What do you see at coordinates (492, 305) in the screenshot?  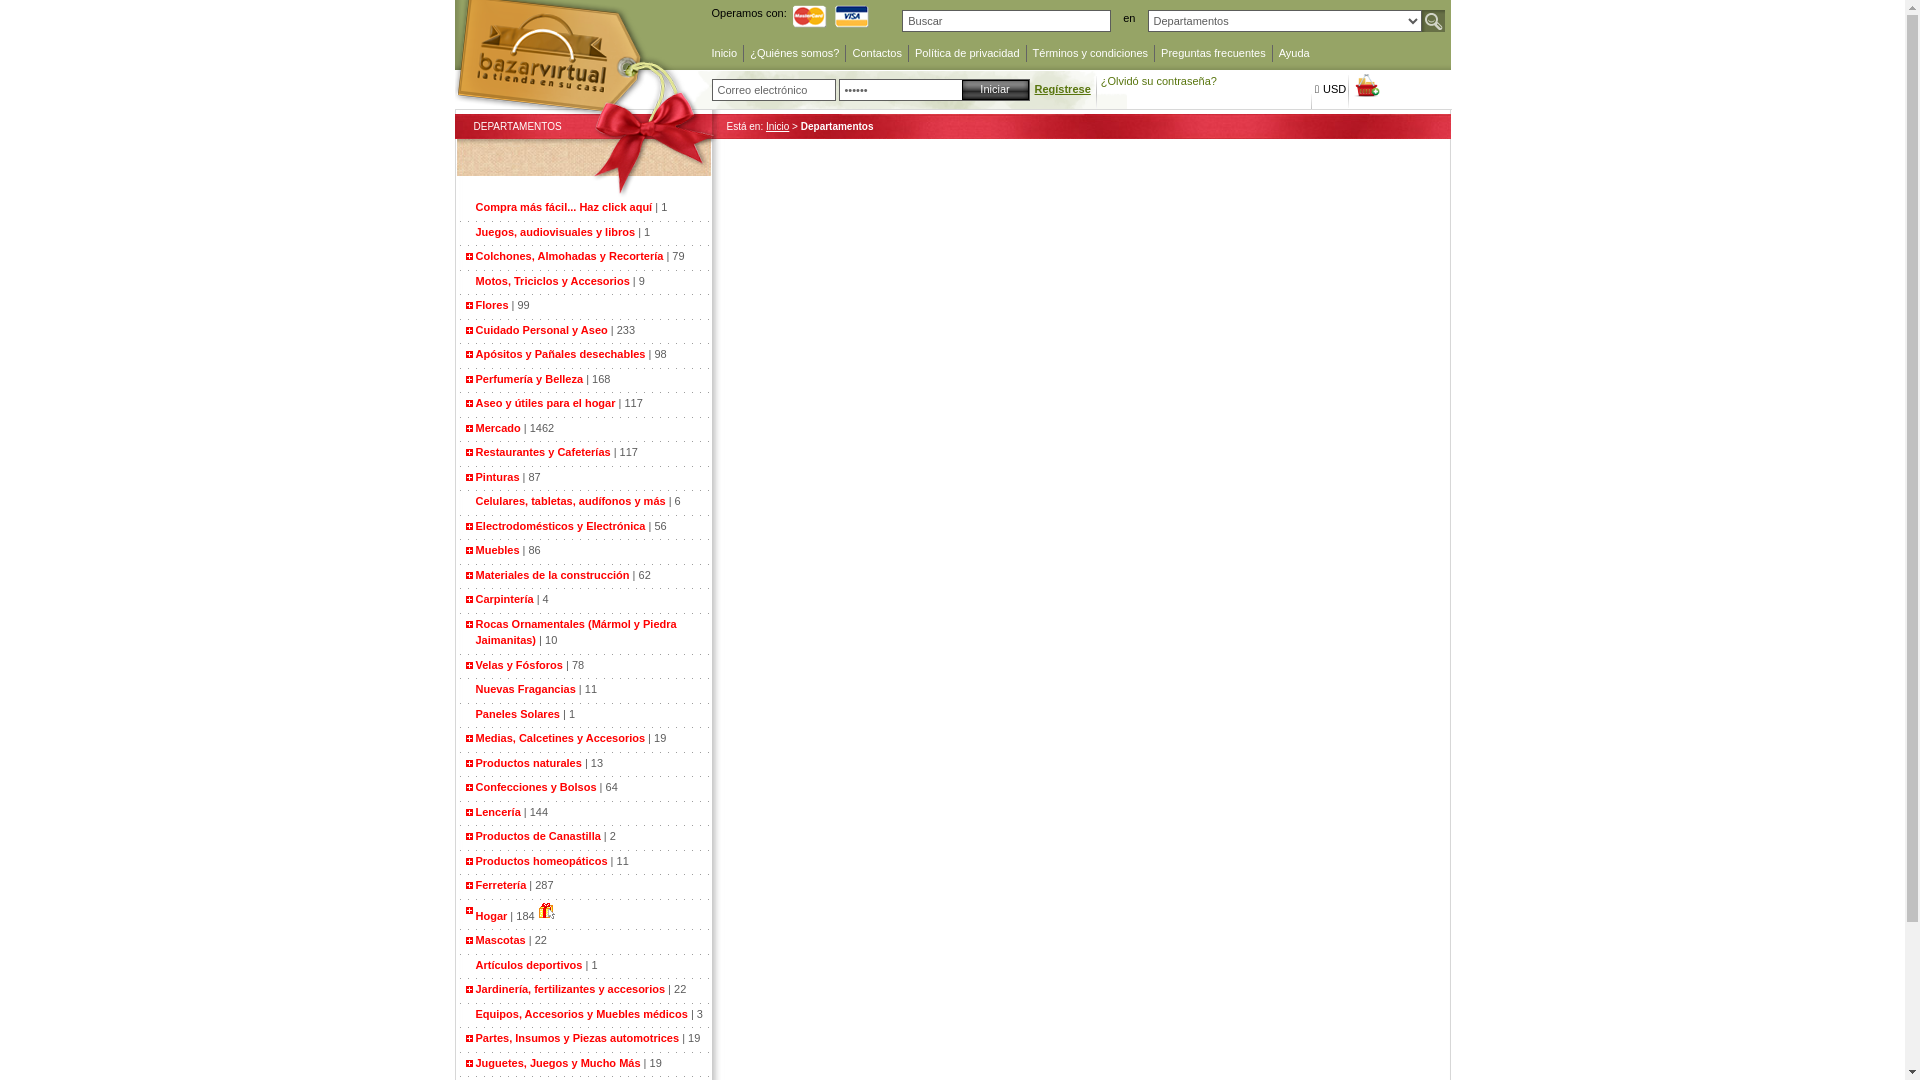 I see `Flores` at bounding box center [492, 305].